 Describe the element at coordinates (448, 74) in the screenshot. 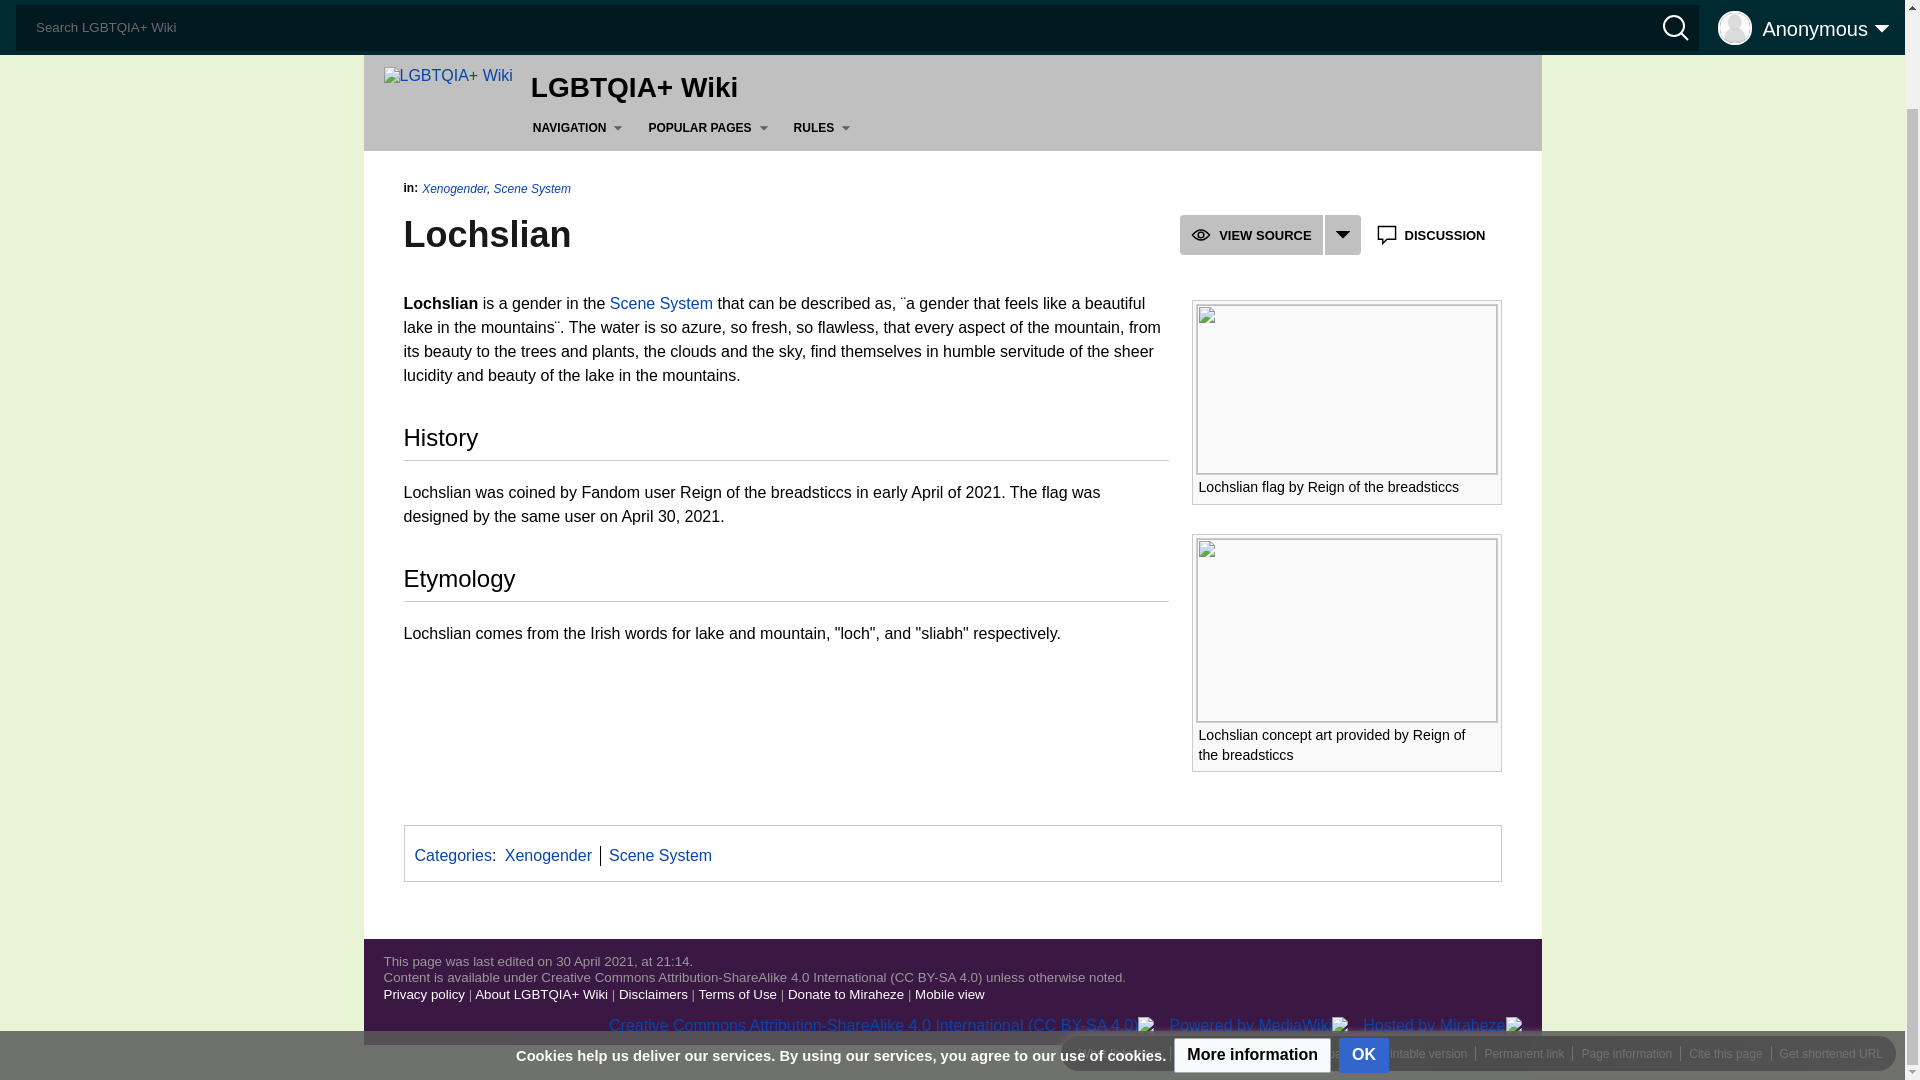

I see `Visit the main page` at that location.